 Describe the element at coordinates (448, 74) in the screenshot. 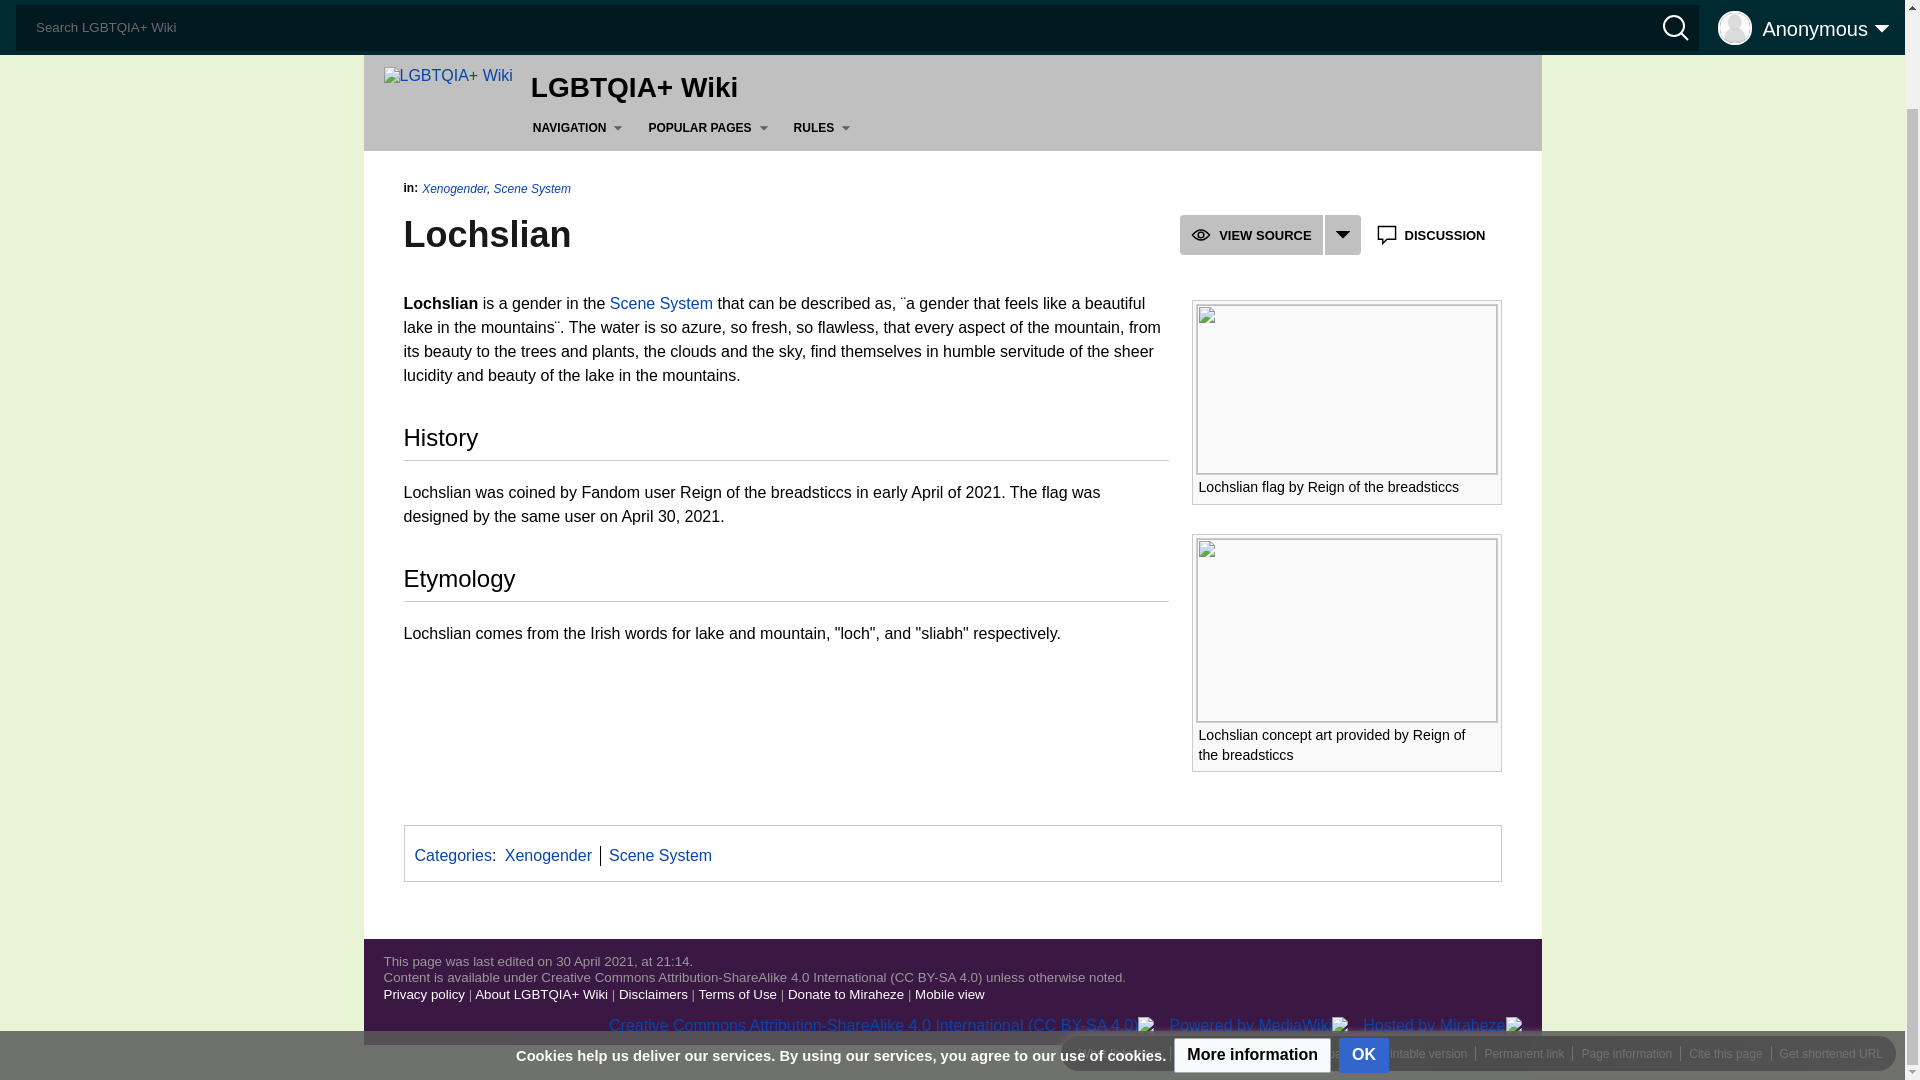

I see `Visit the main page` at that location.